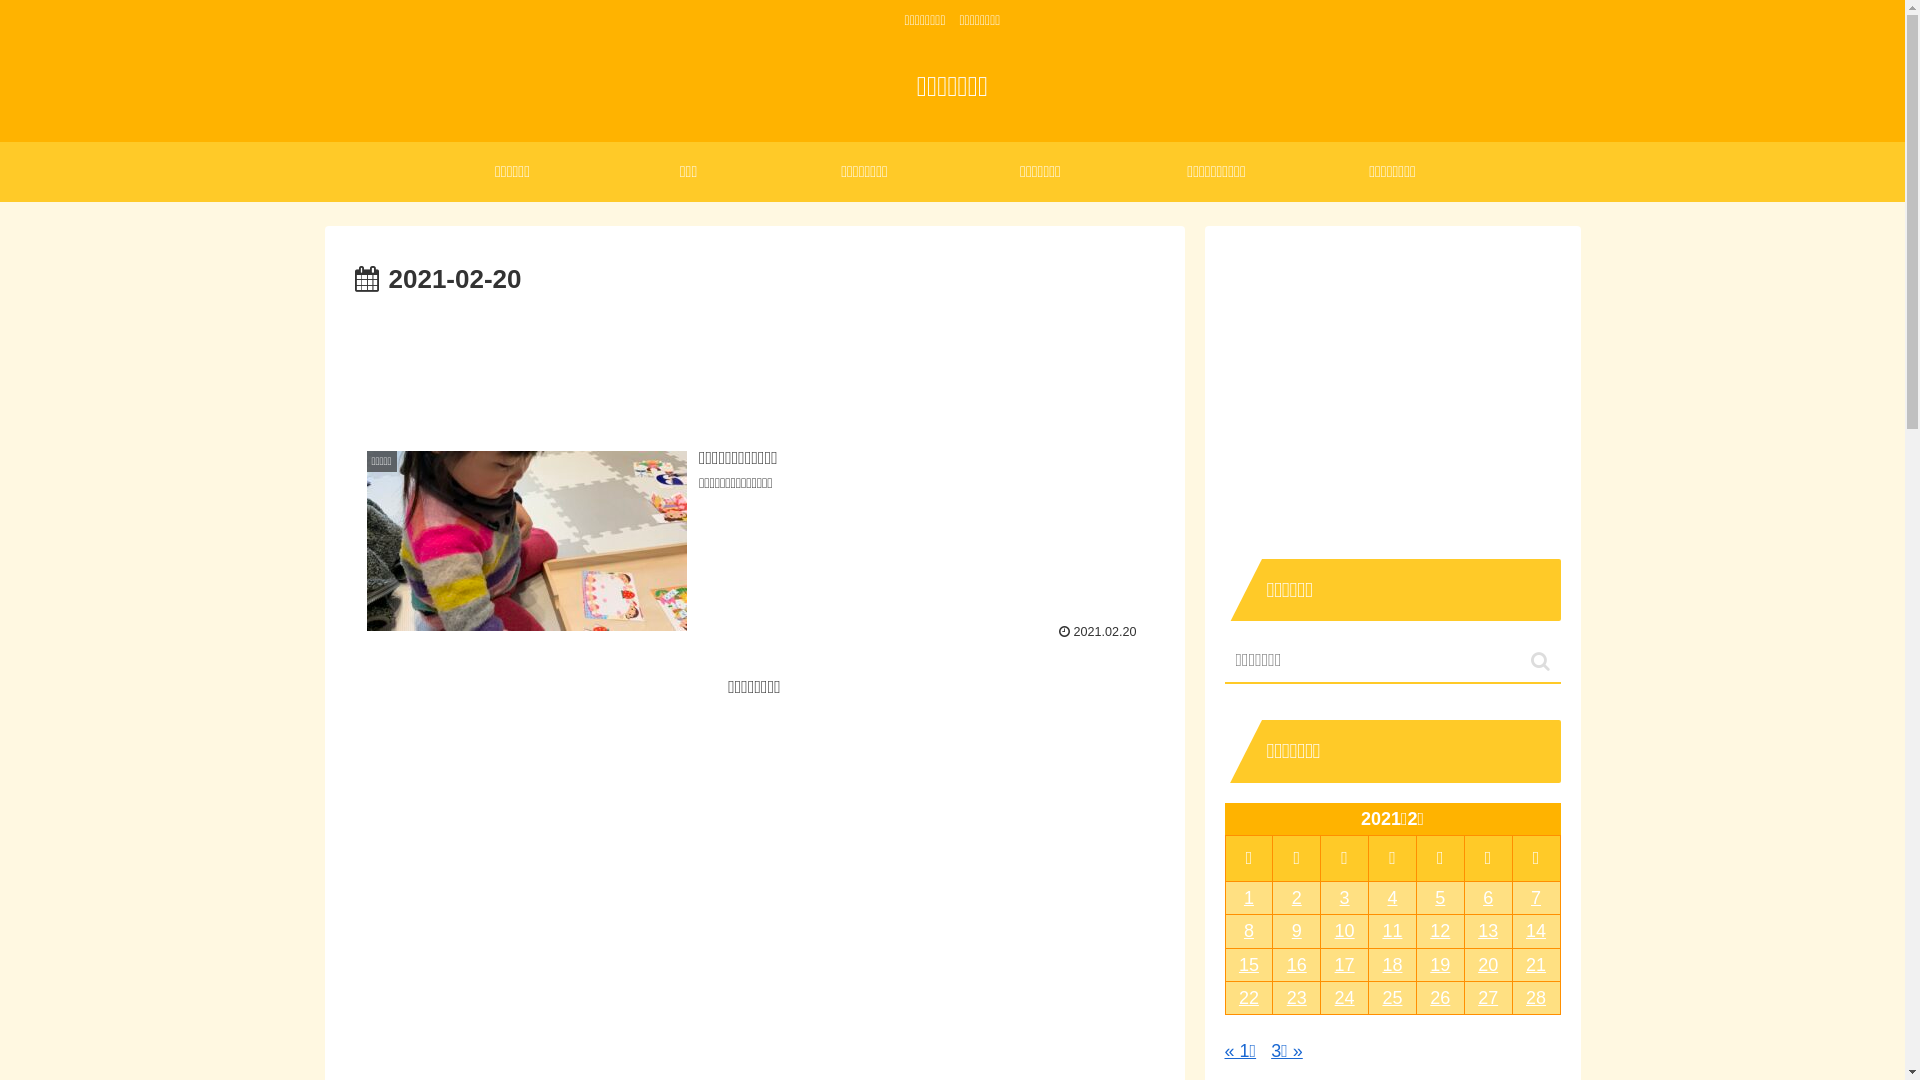  Describe the element at coordinates (1392, 386) in the screenshot. I see `Advertisement` at that location.